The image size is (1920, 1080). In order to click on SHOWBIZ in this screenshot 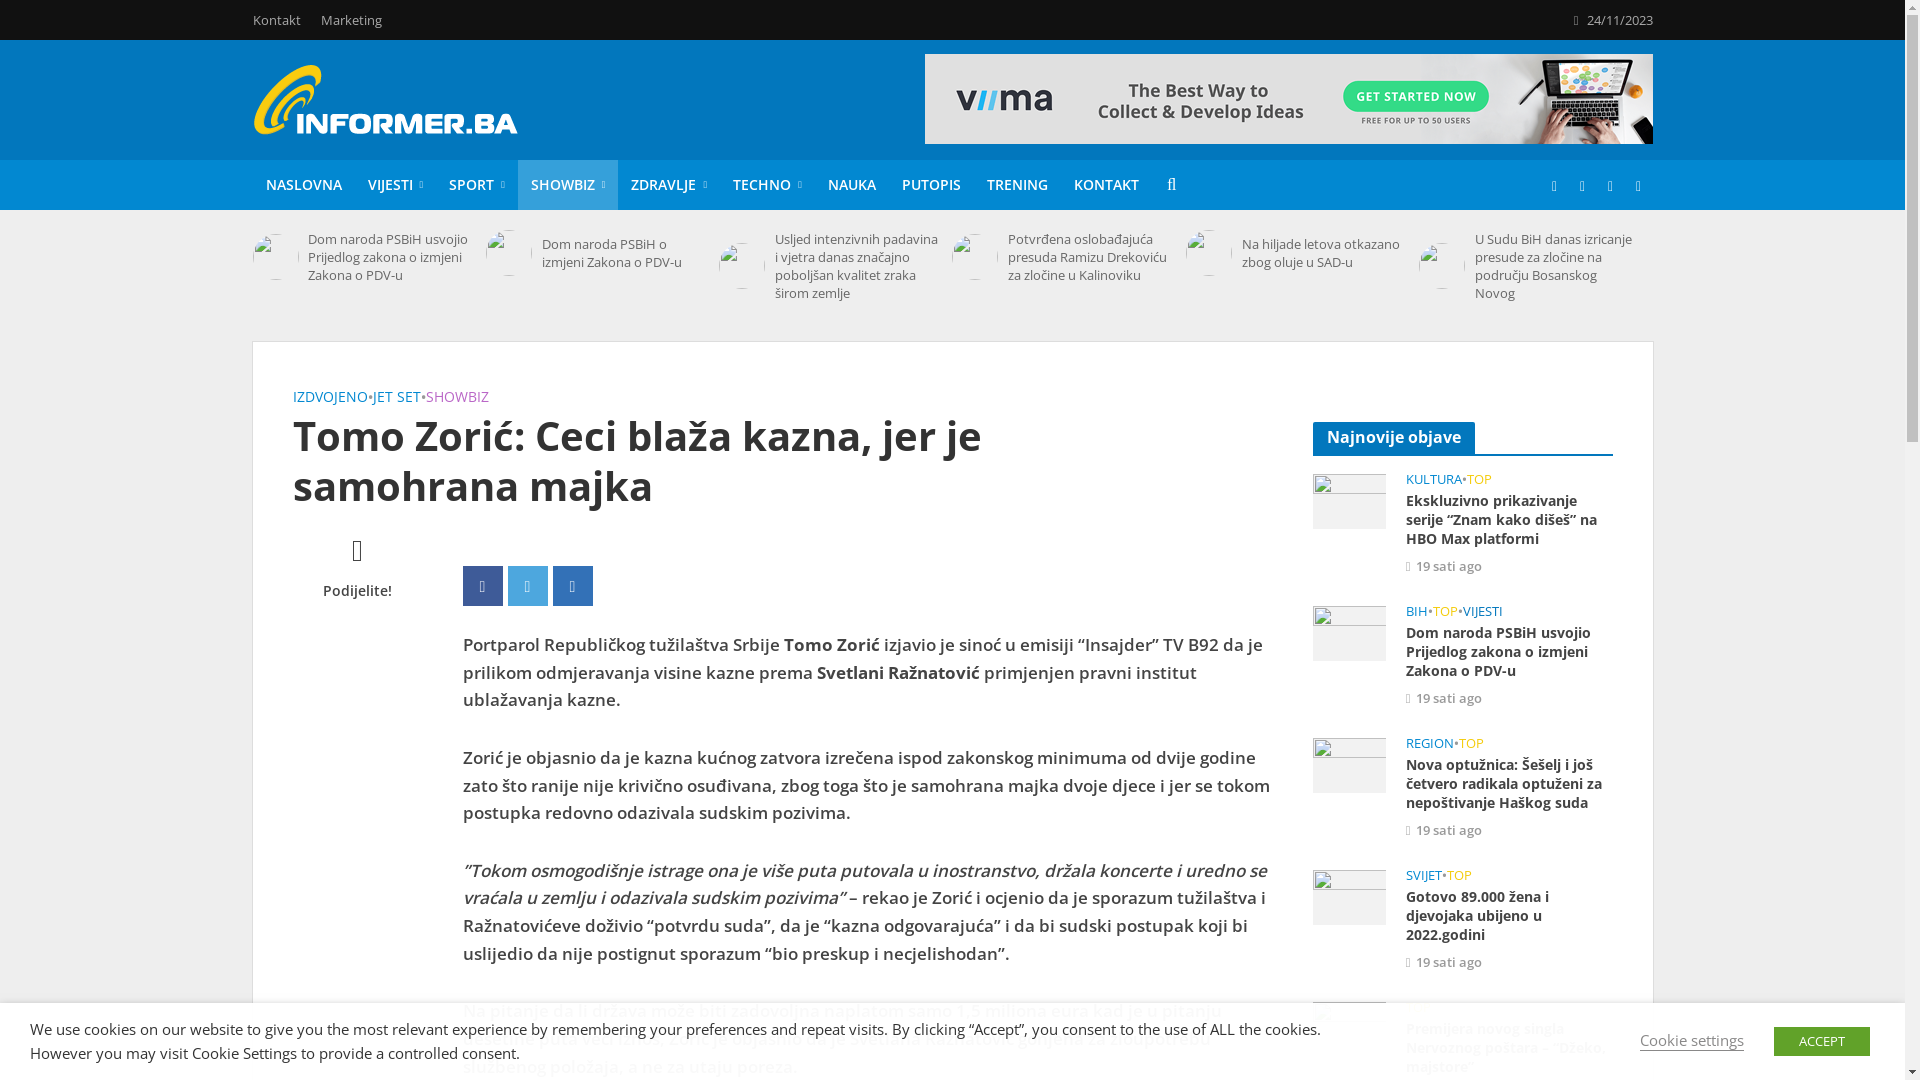, I will do `click(568, 185)`.